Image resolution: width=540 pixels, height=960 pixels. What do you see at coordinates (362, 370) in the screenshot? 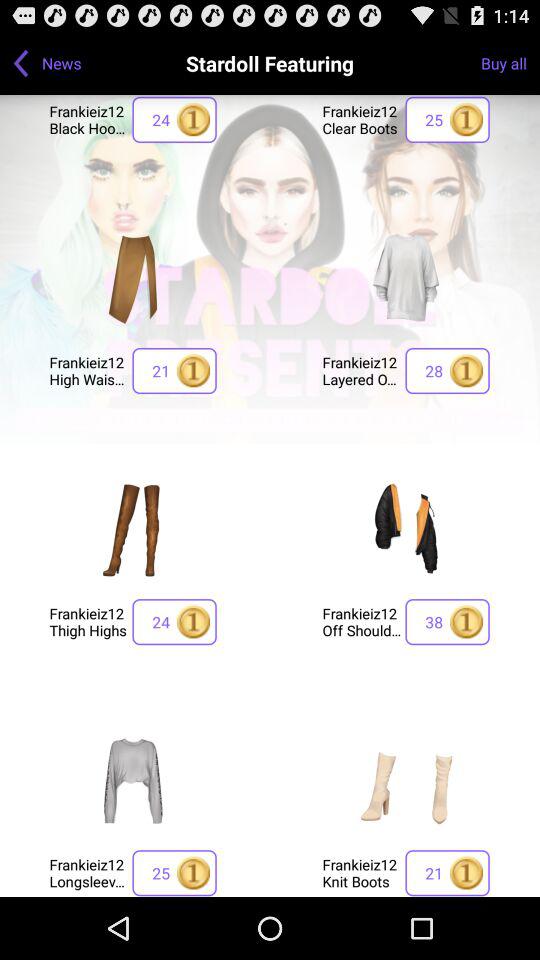
I see `open the icon to the left of 28 button` at bounding box center [362, 370].